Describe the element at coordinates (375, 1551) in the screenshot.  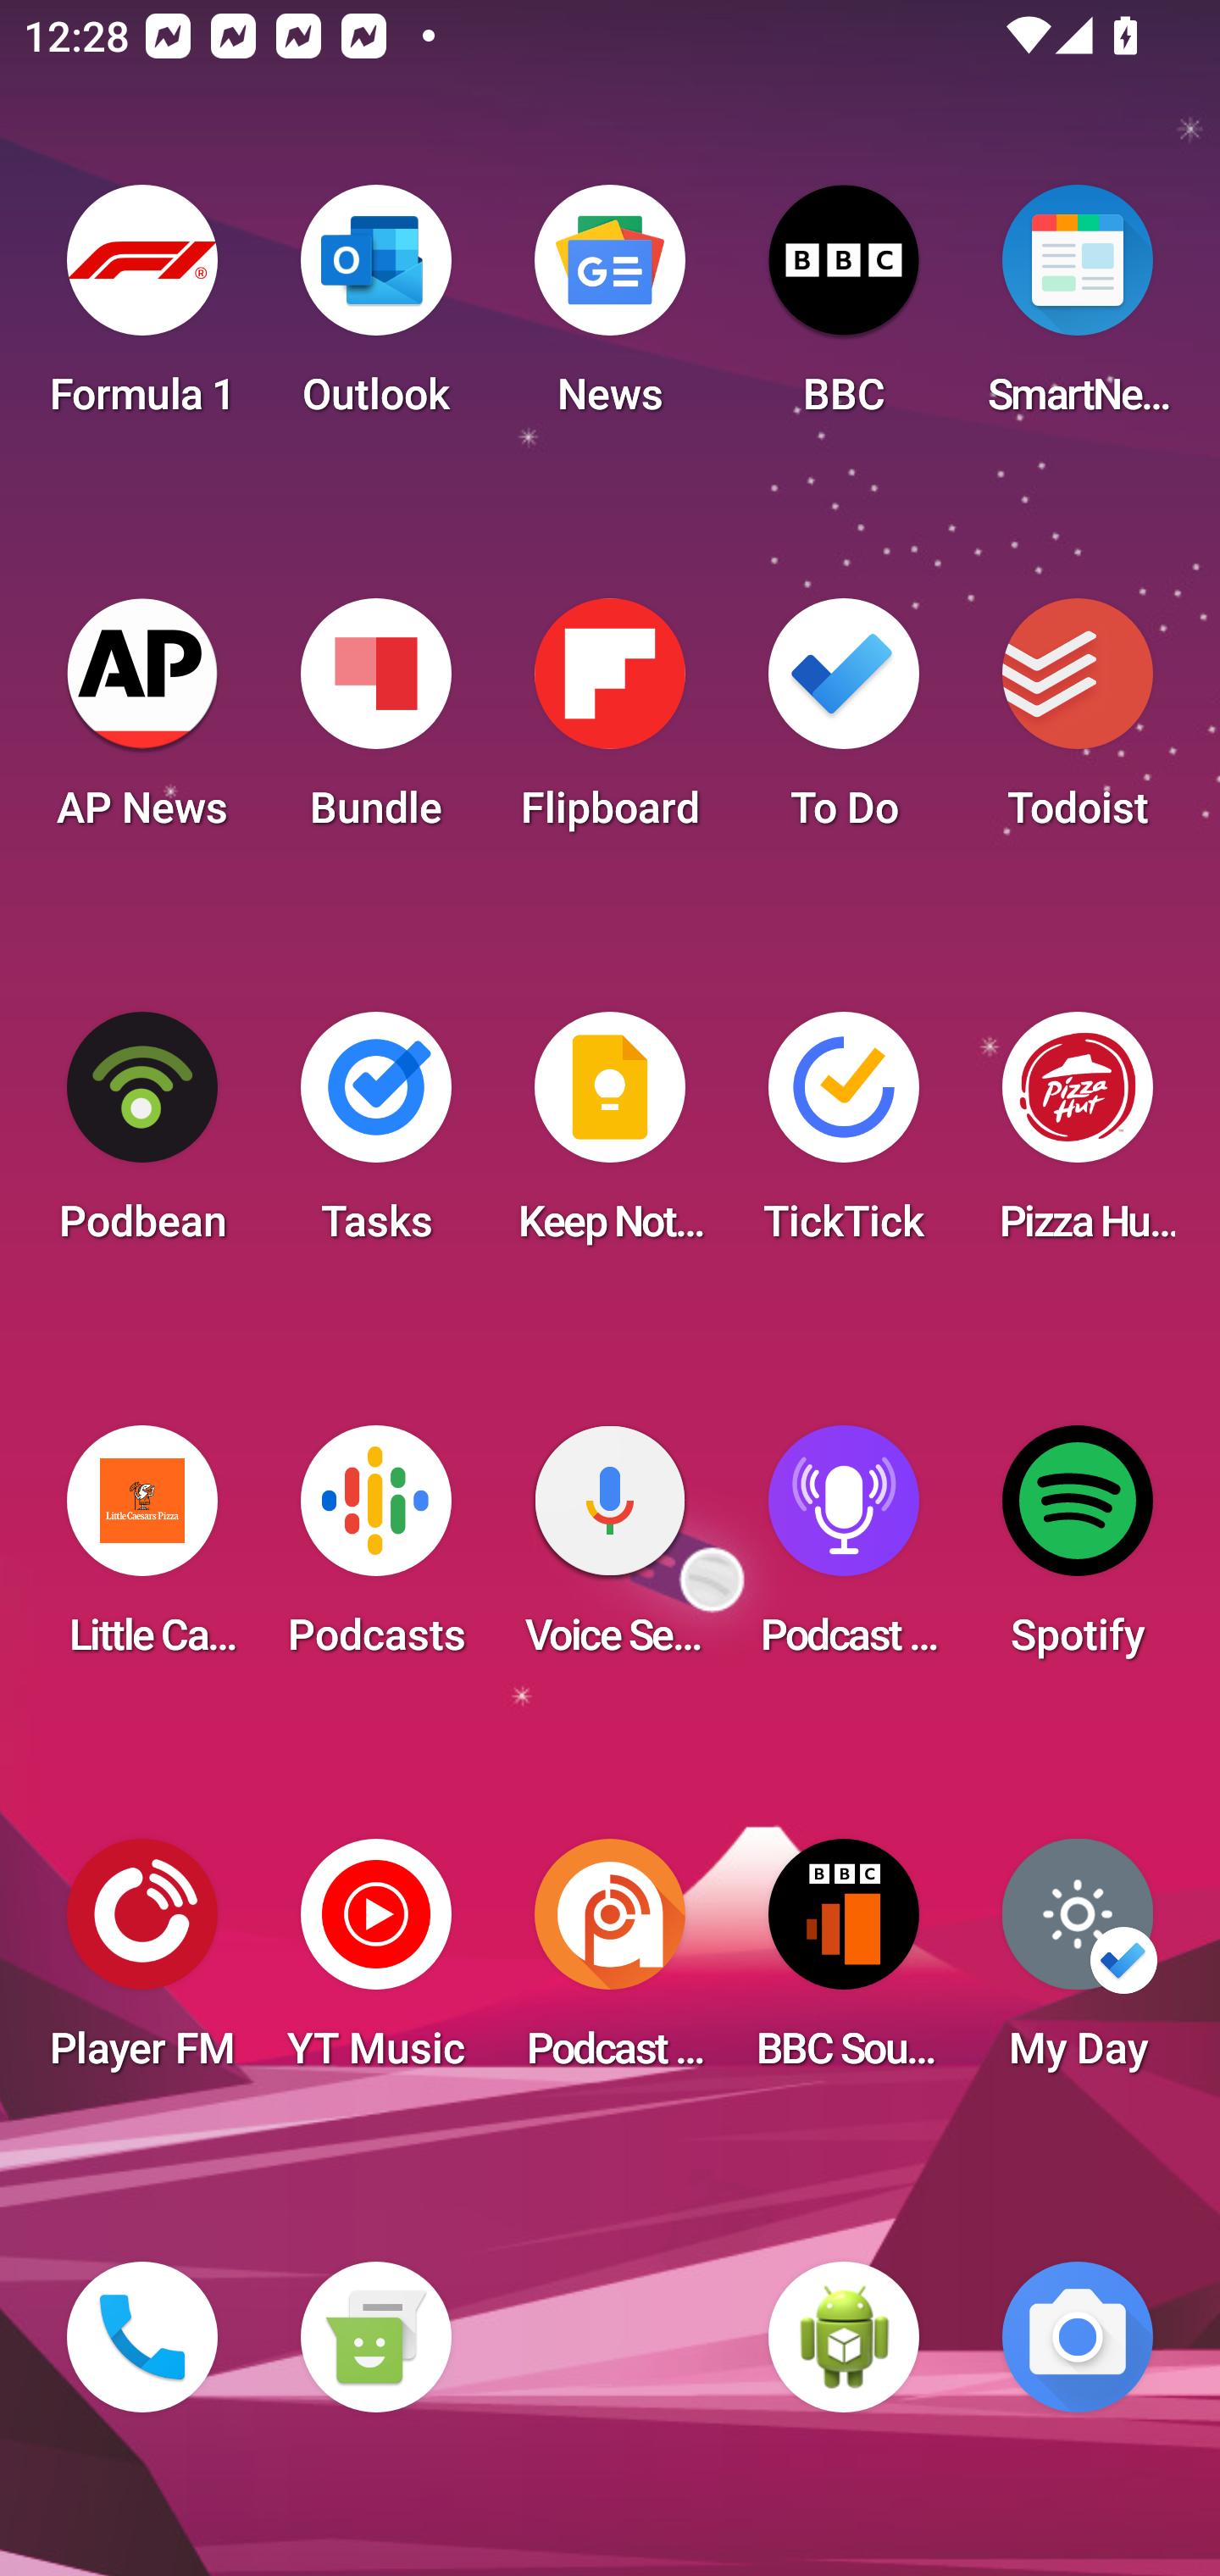
I see `Podcasts` at that location.